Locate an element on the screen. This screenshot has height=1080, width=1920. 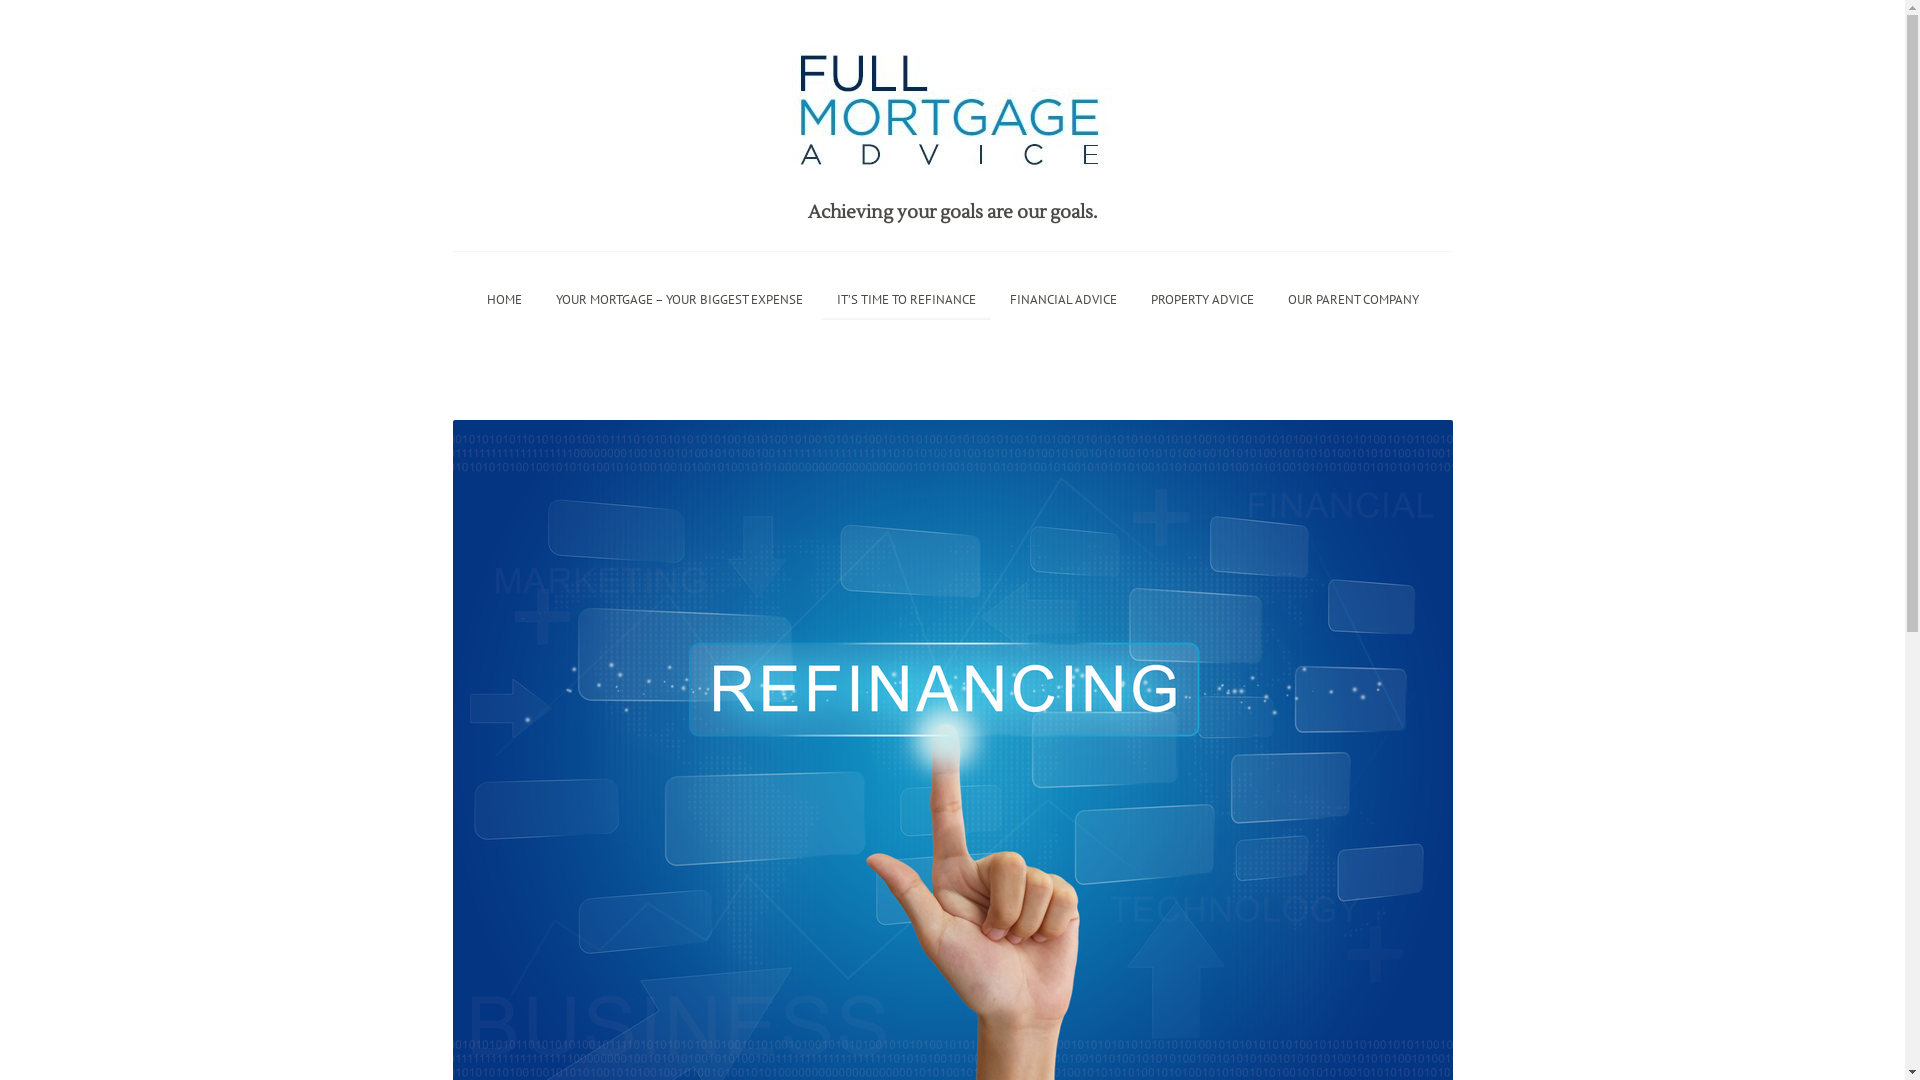
PROPERTY ADVICE is located at coordinates (1202, 298).